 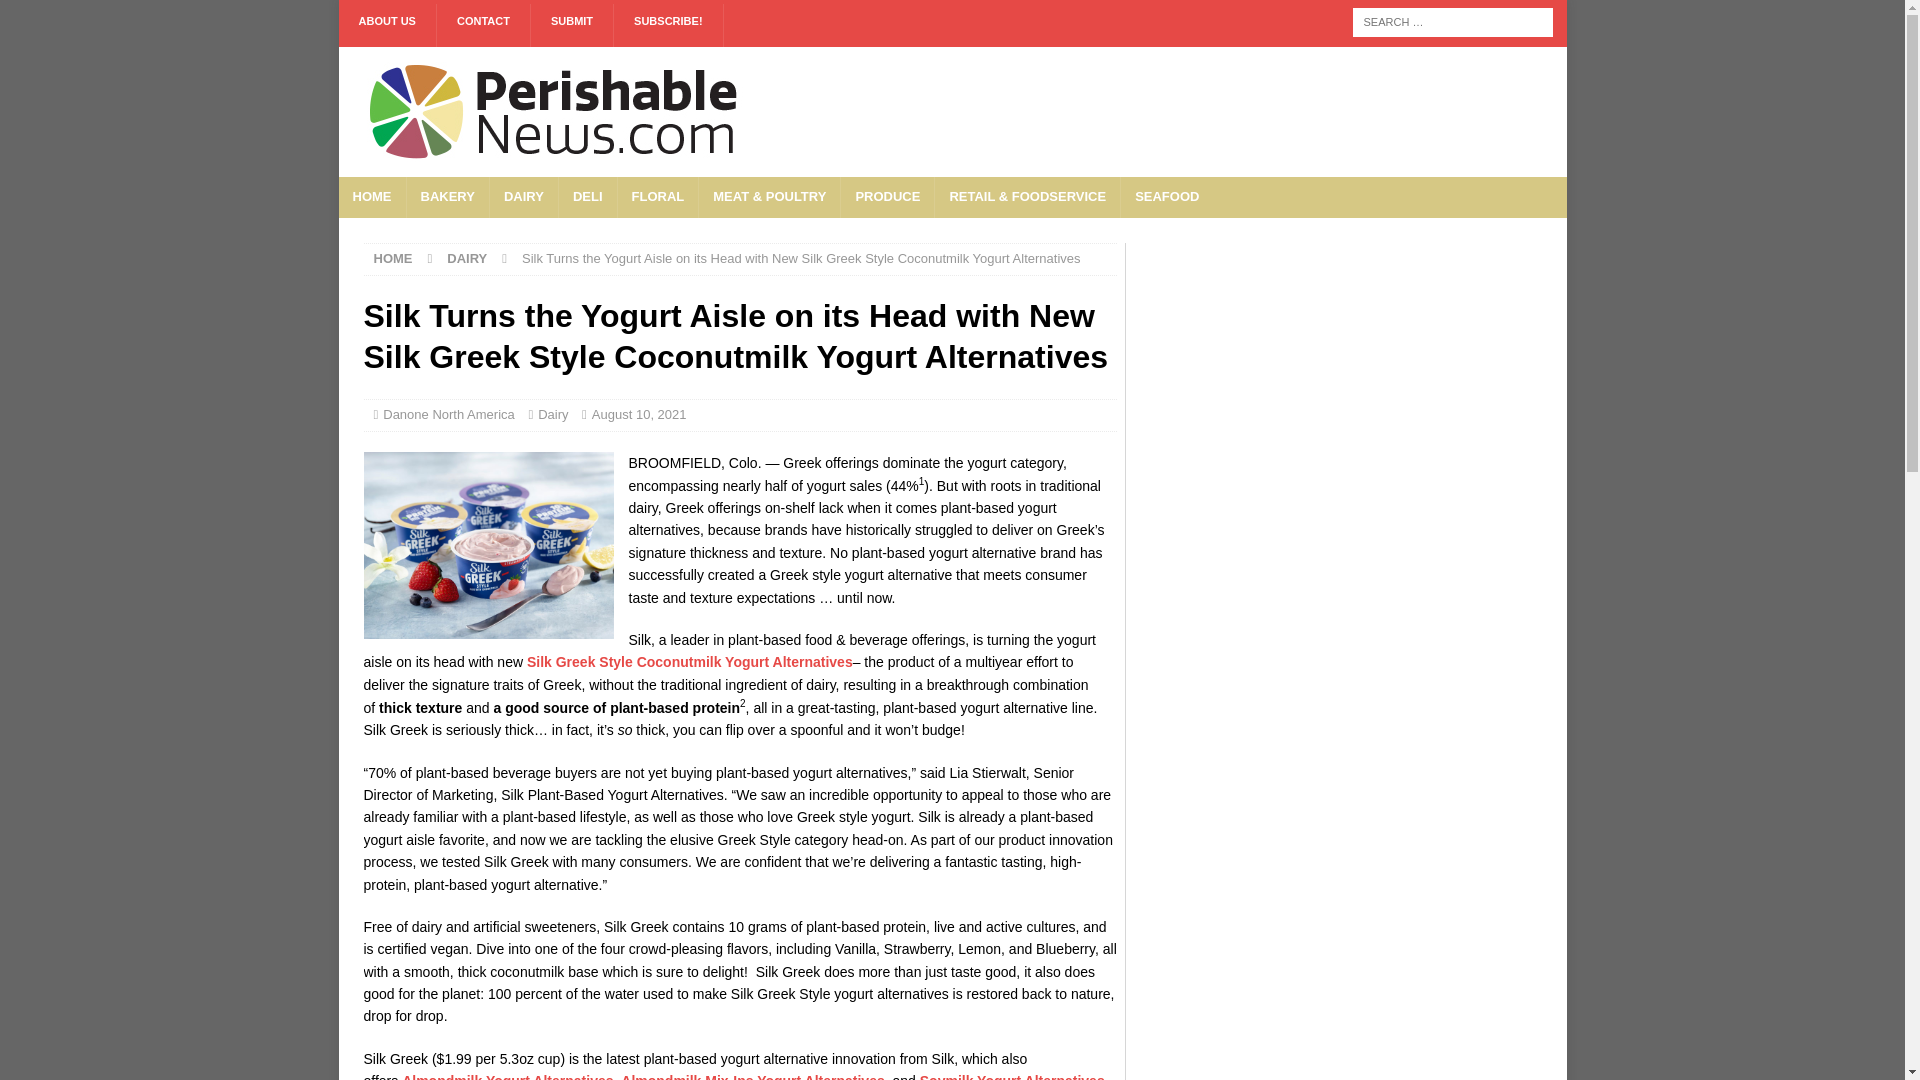 What do you see at coordinates (657, 198) in the screenshot?
I see `FLORAL` at bounding box center [657, 198].